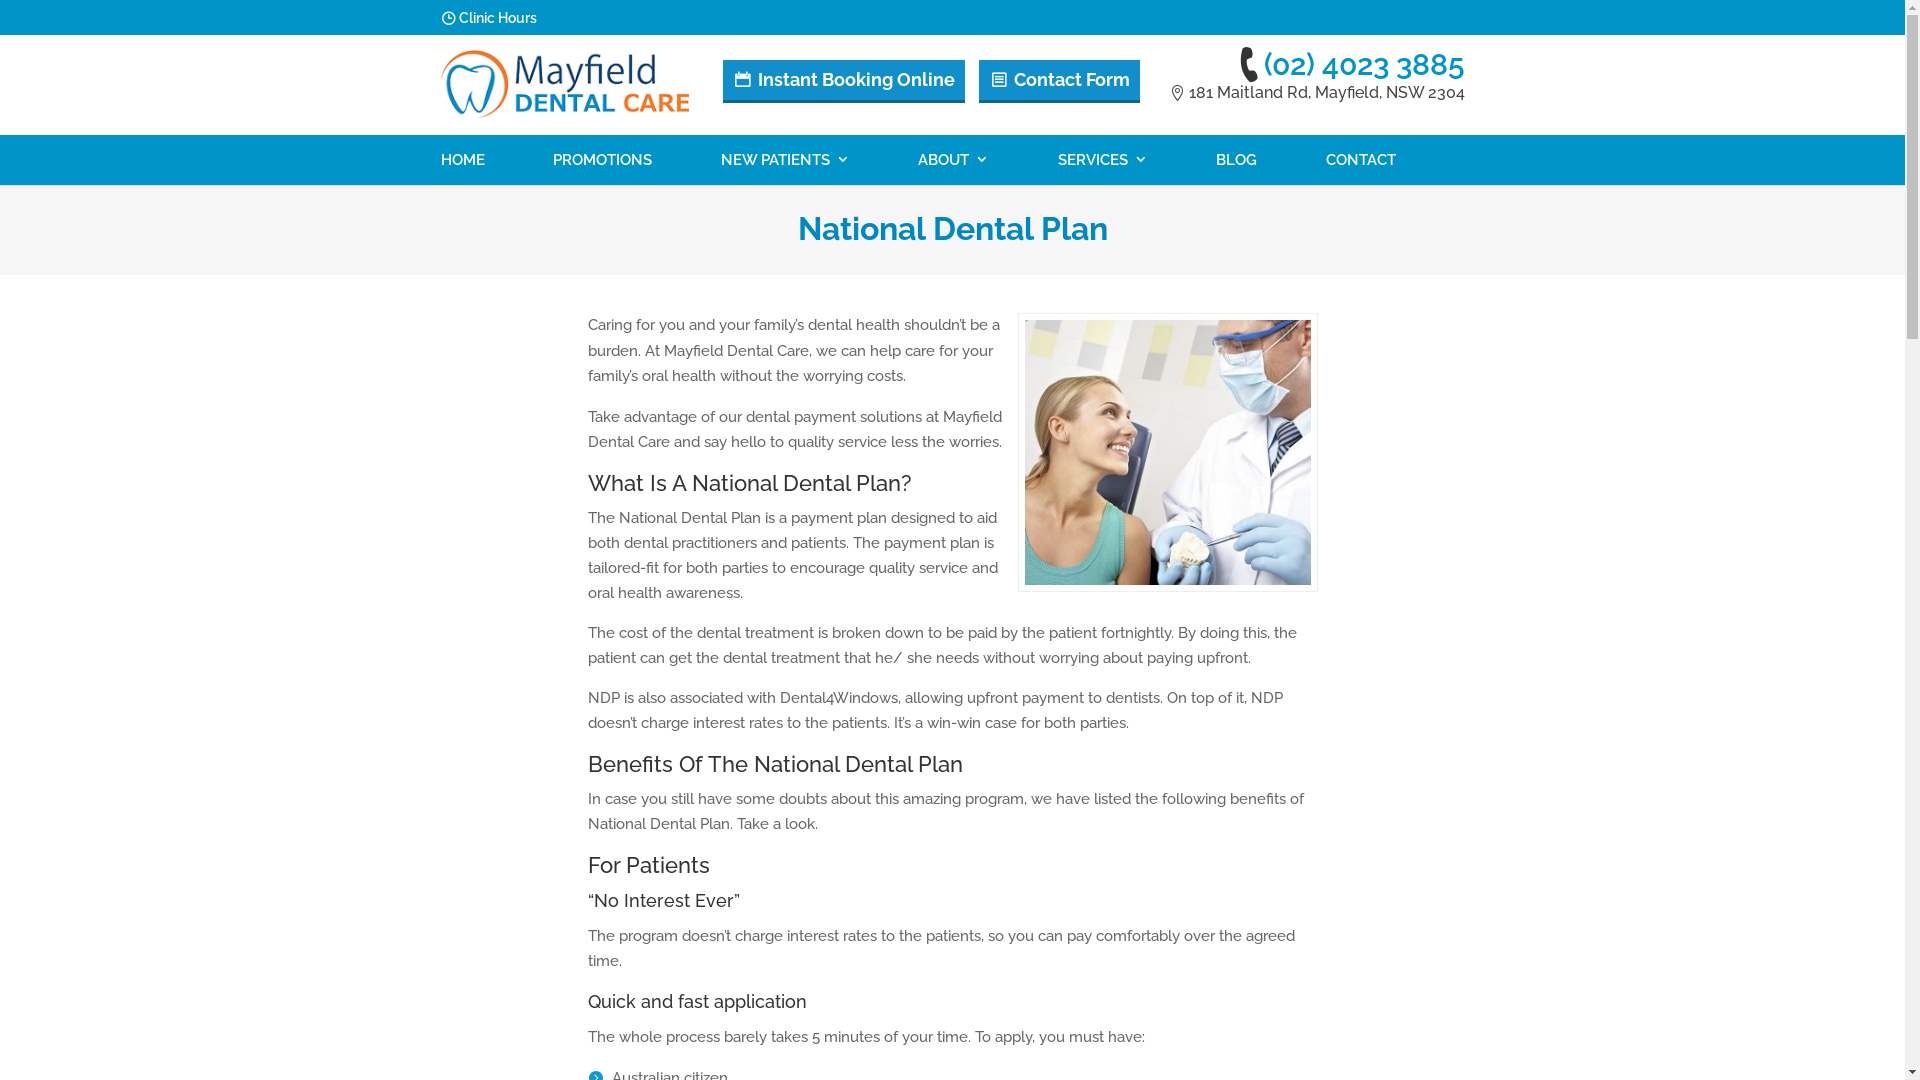  Describe the element at coordinates (462, 160) in the screenshot. I see `HOME` at that location.